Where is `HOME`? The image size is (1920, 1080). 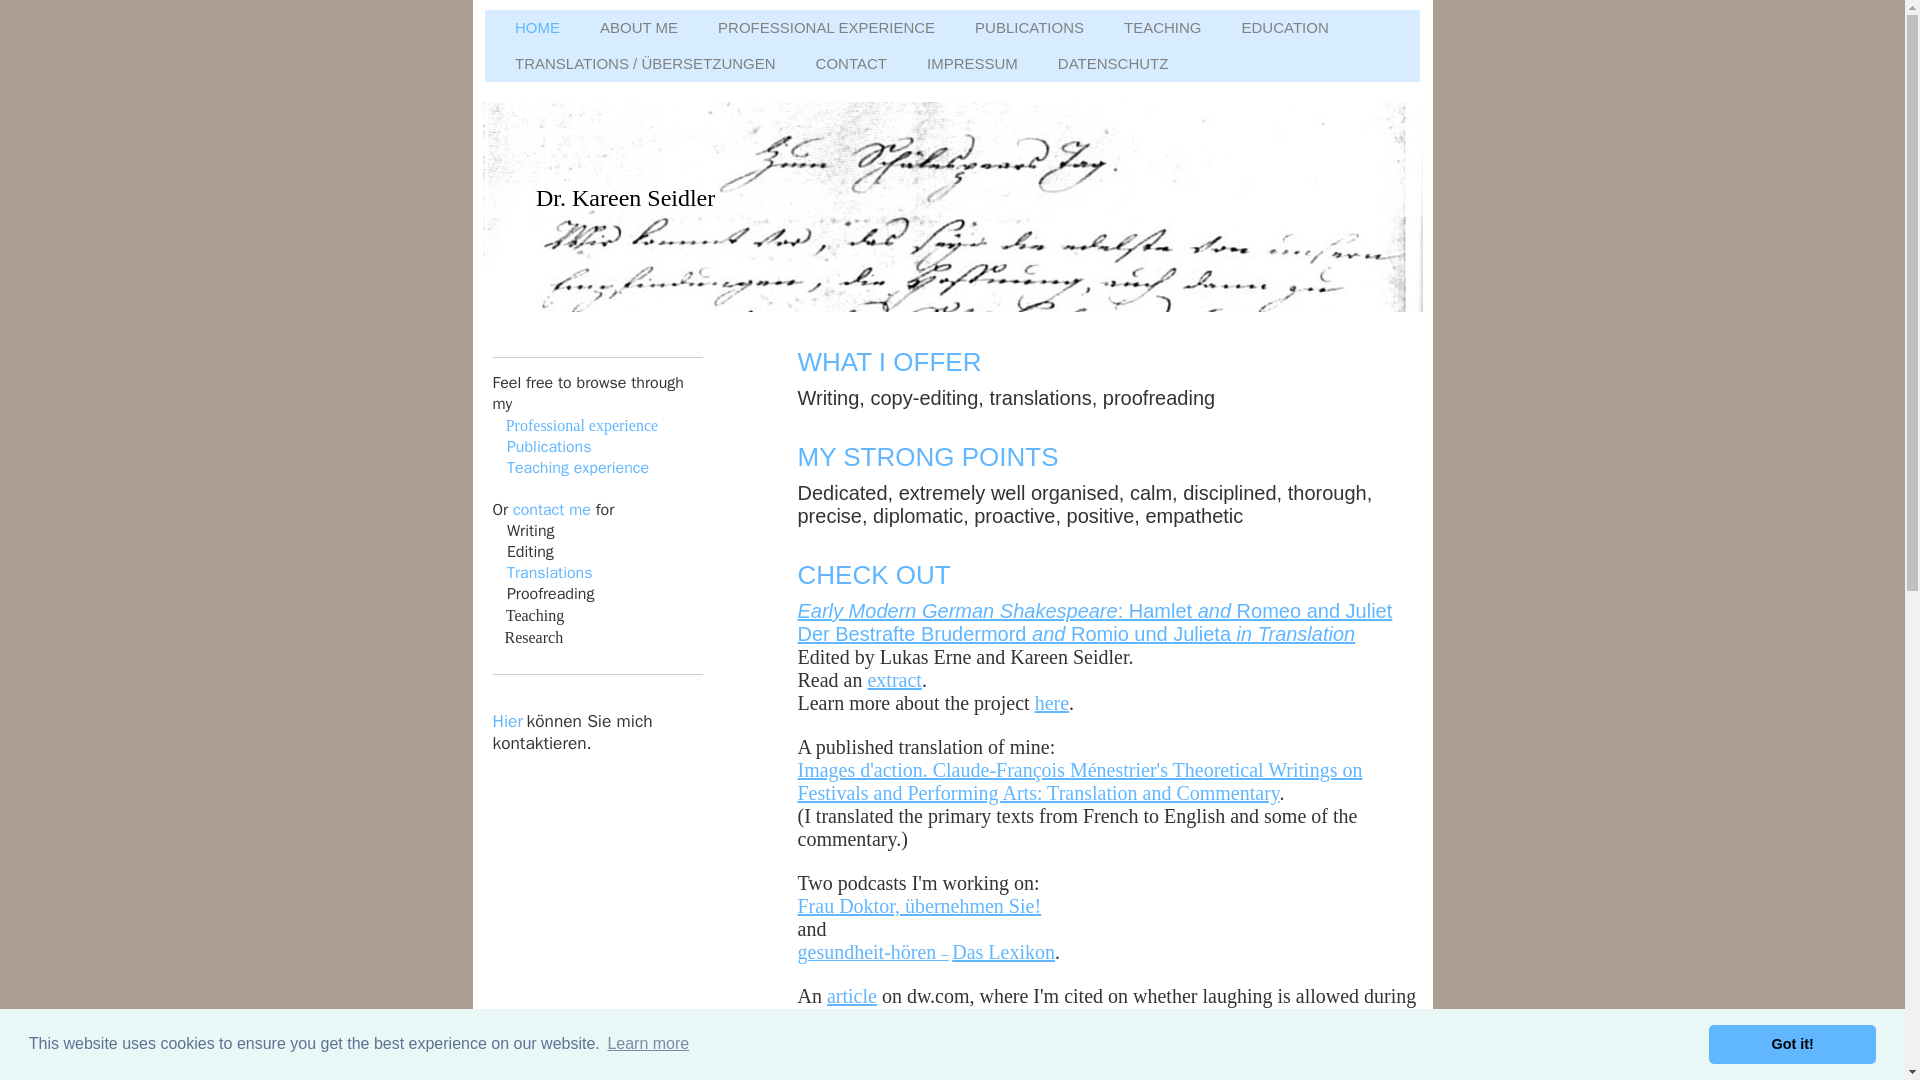 HOME is located at coordinates (537, 32).